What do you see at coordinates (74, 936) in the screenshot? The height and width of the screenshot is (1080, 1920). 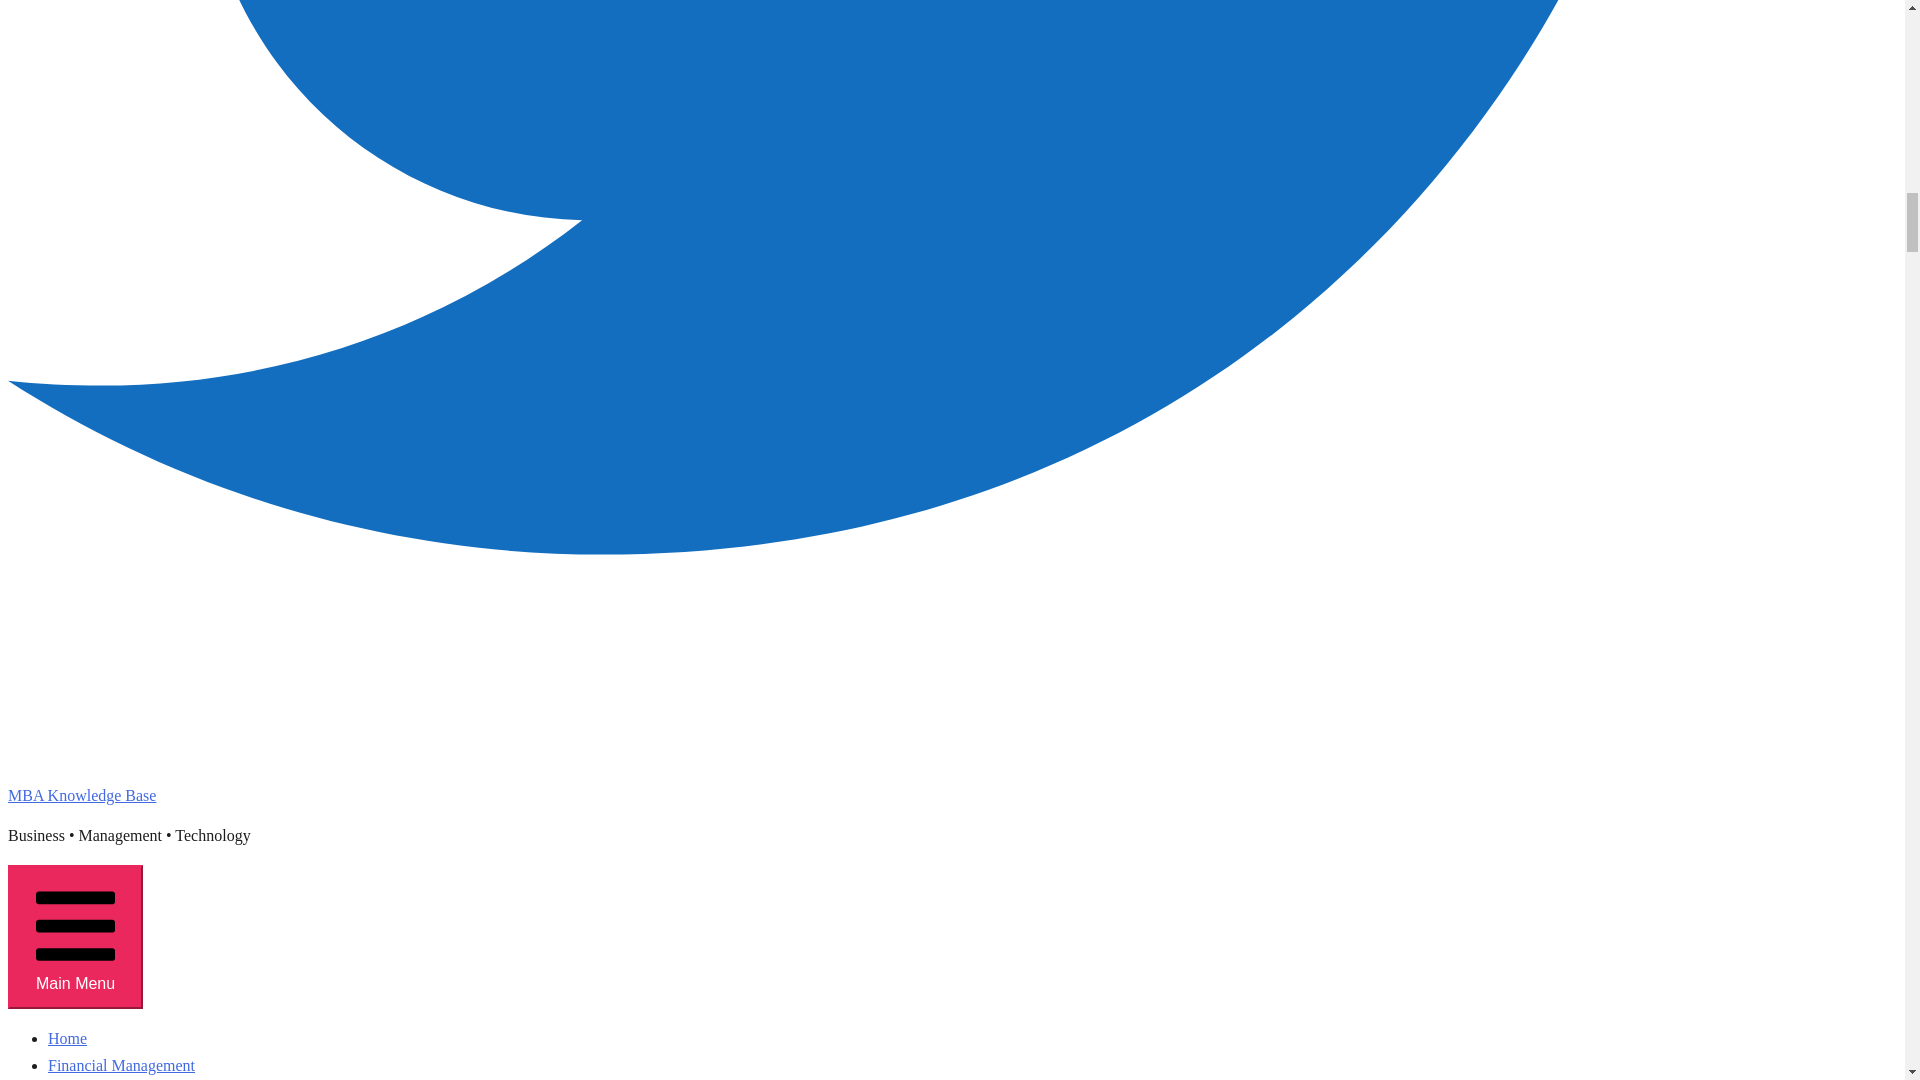 I see `Main Menu` at bounding box center [74, 936].